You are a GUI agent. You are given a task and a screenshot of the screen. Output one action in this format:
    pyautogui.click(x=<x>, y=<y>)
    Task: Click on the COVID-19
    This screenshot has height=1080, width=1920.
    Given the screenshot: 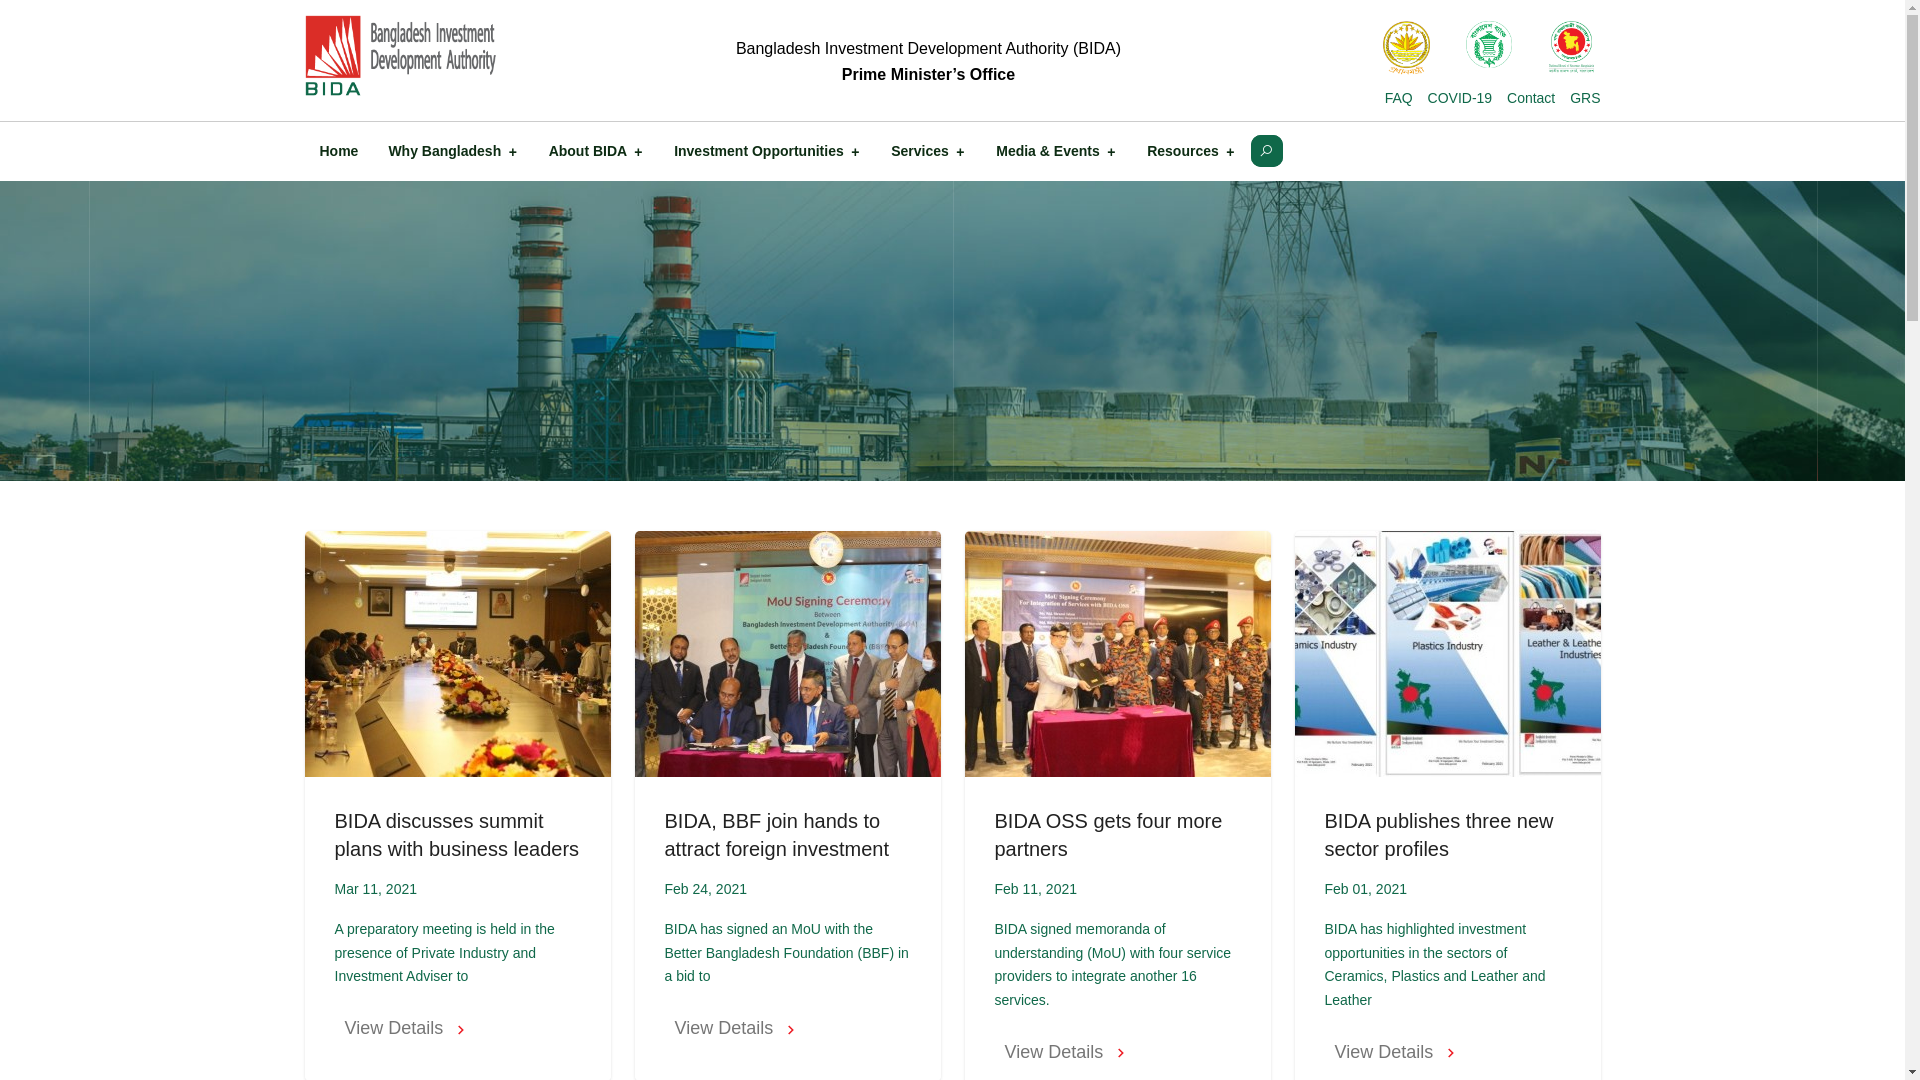 What is the action you would take?
    pyautogui.click(x=1460, y=98)
    